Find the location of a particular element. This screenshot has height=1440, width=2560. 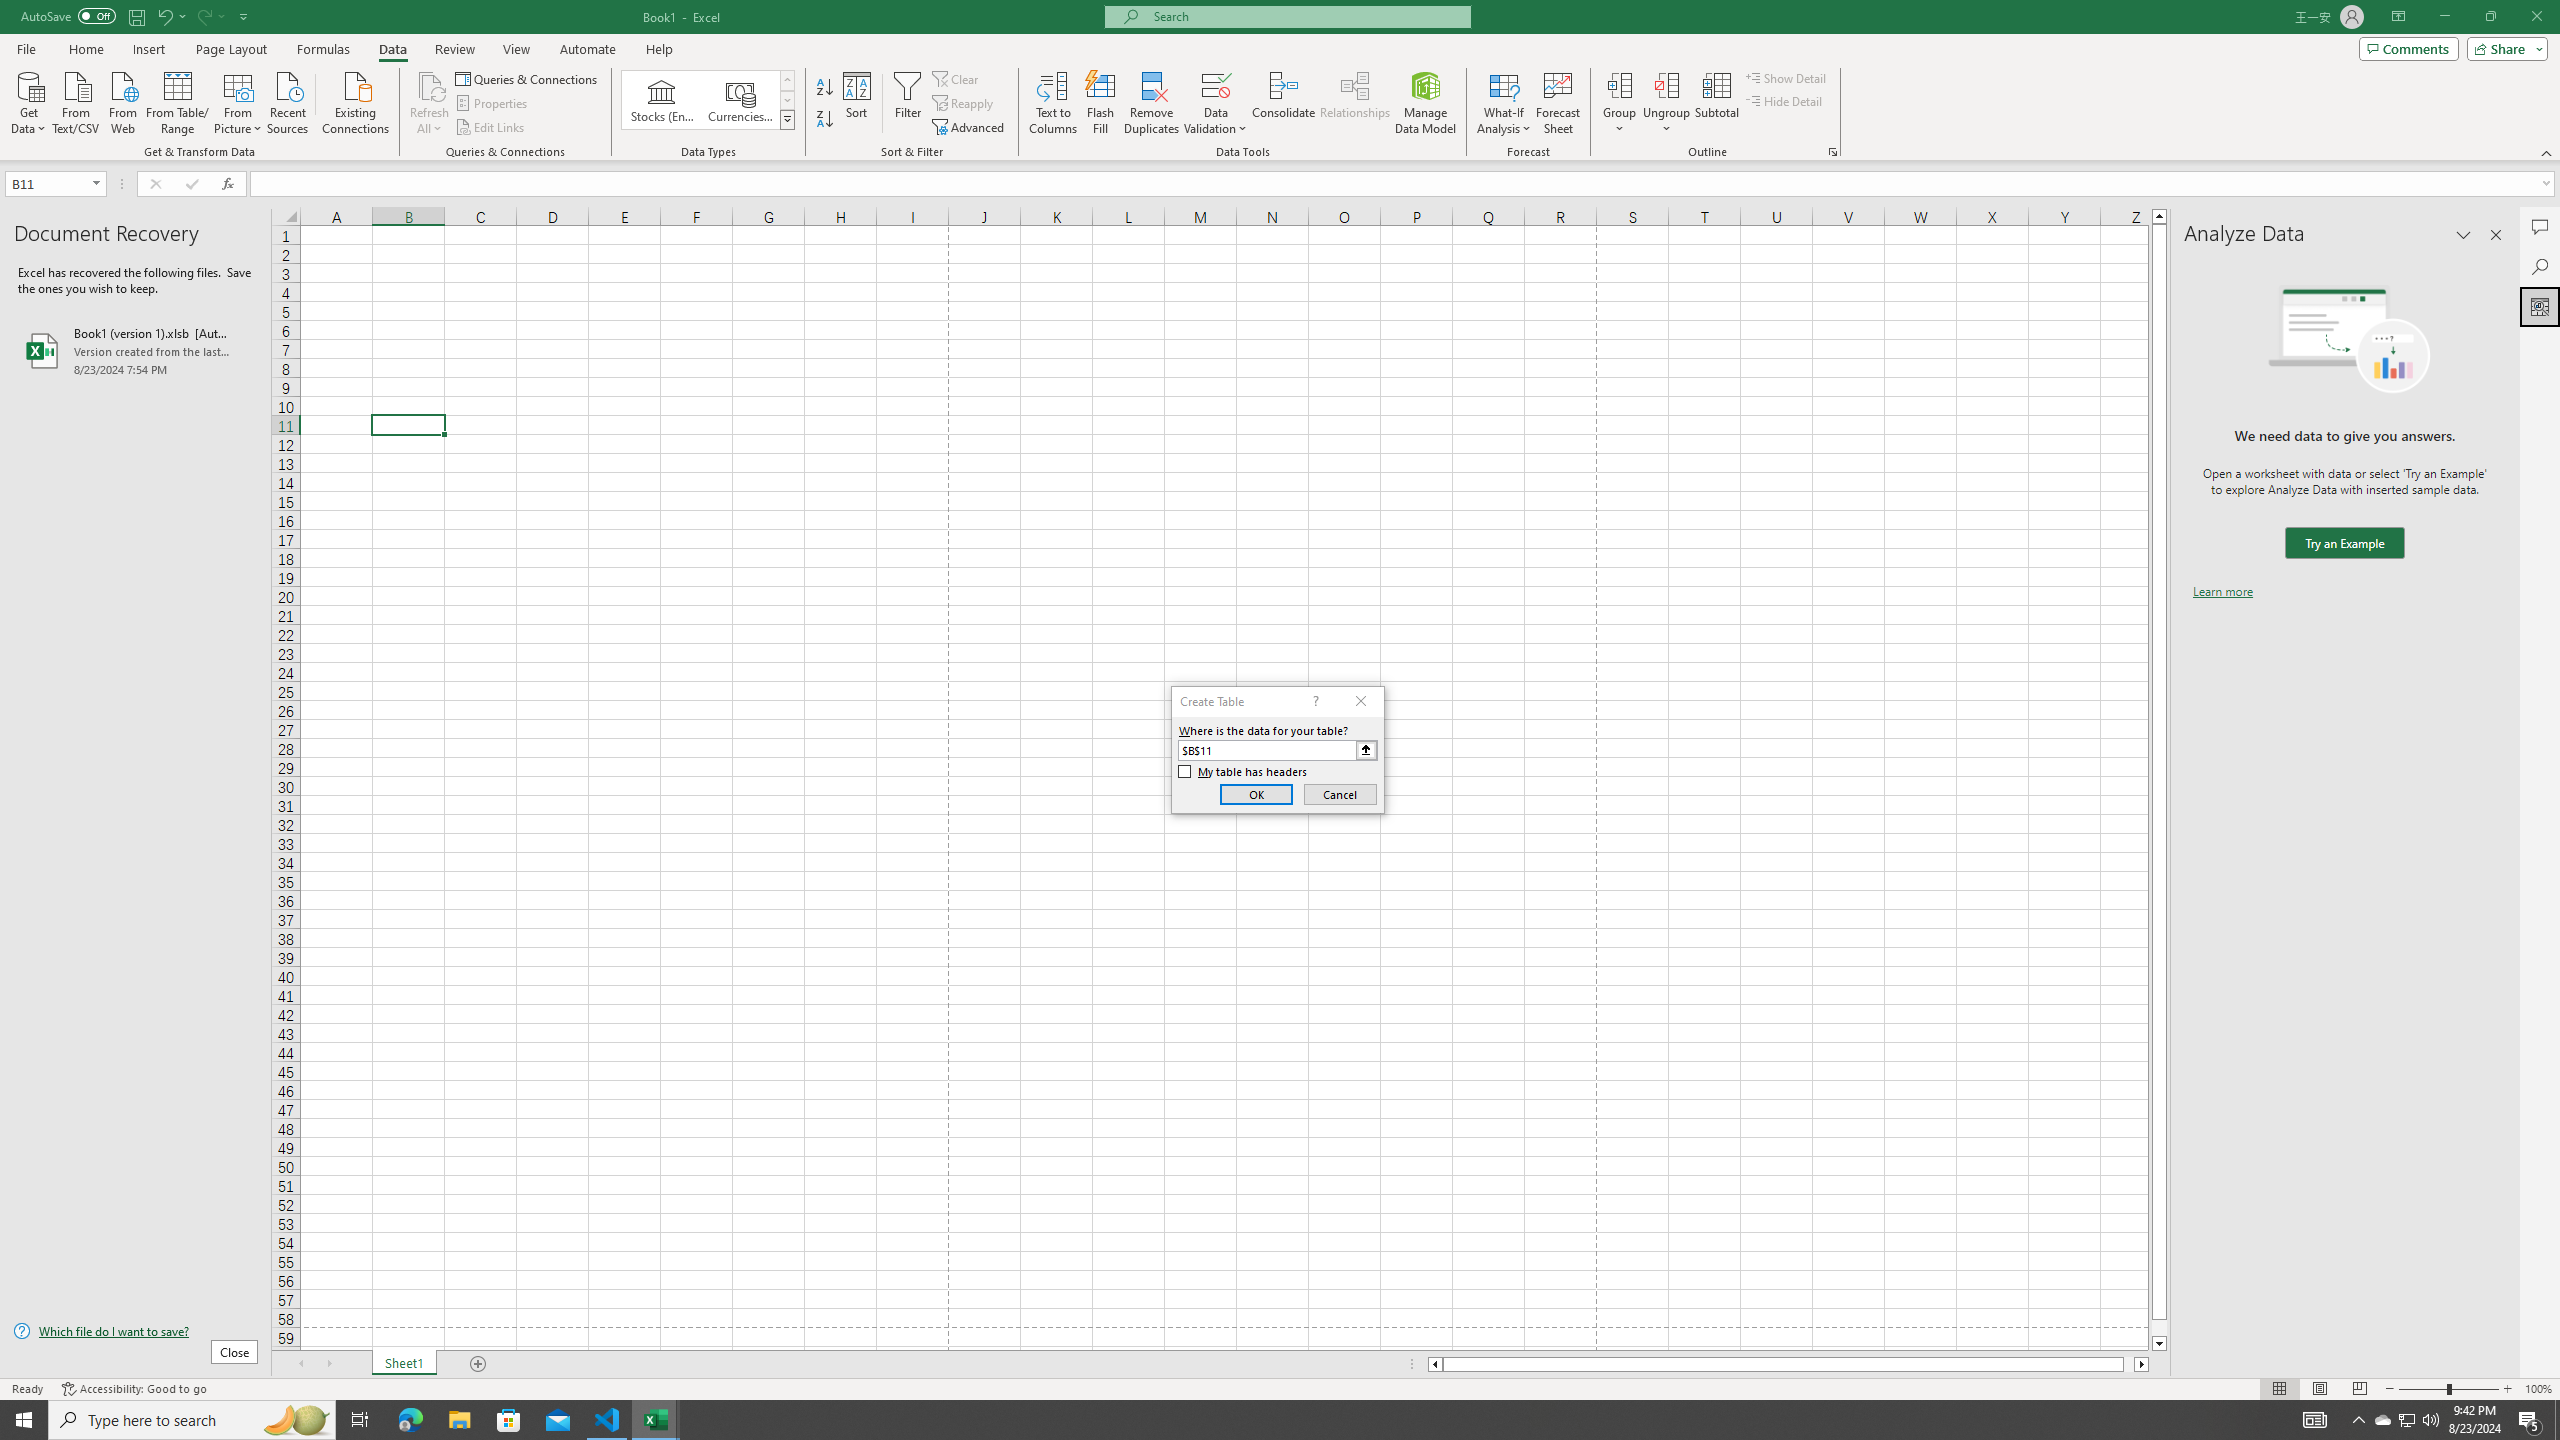

Recent Sources is located at coordinates (288, 101).